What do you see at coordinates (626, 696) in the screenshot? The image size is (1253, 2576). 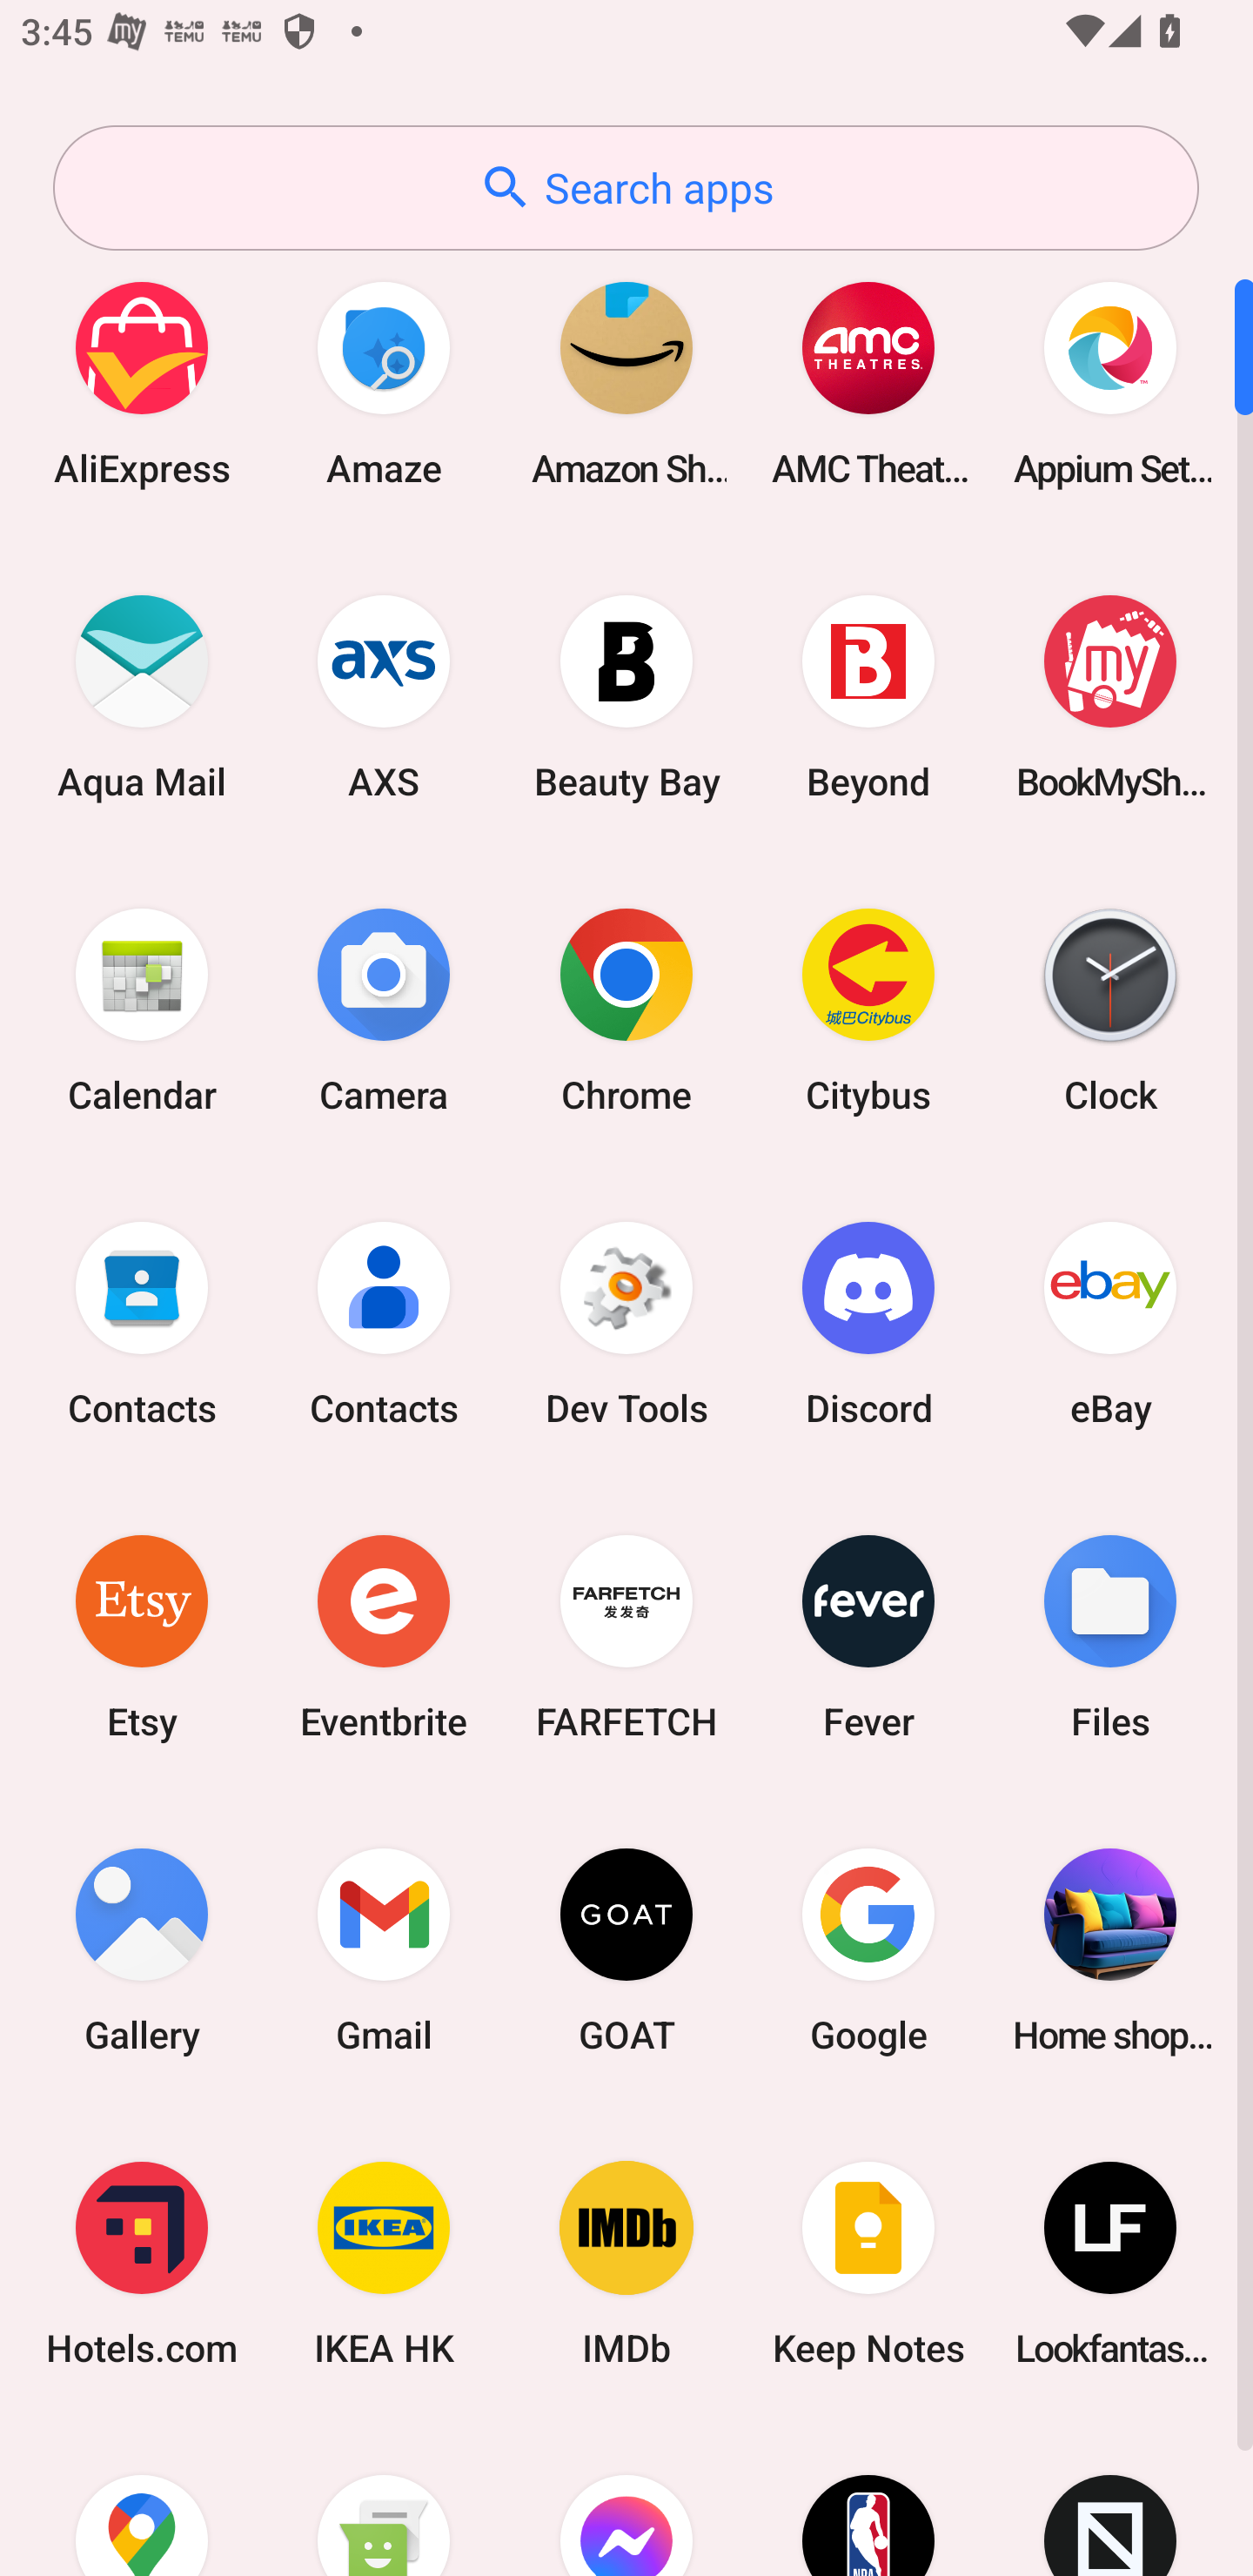 I see `Beauty Bay` at bounding box center [626, 696].